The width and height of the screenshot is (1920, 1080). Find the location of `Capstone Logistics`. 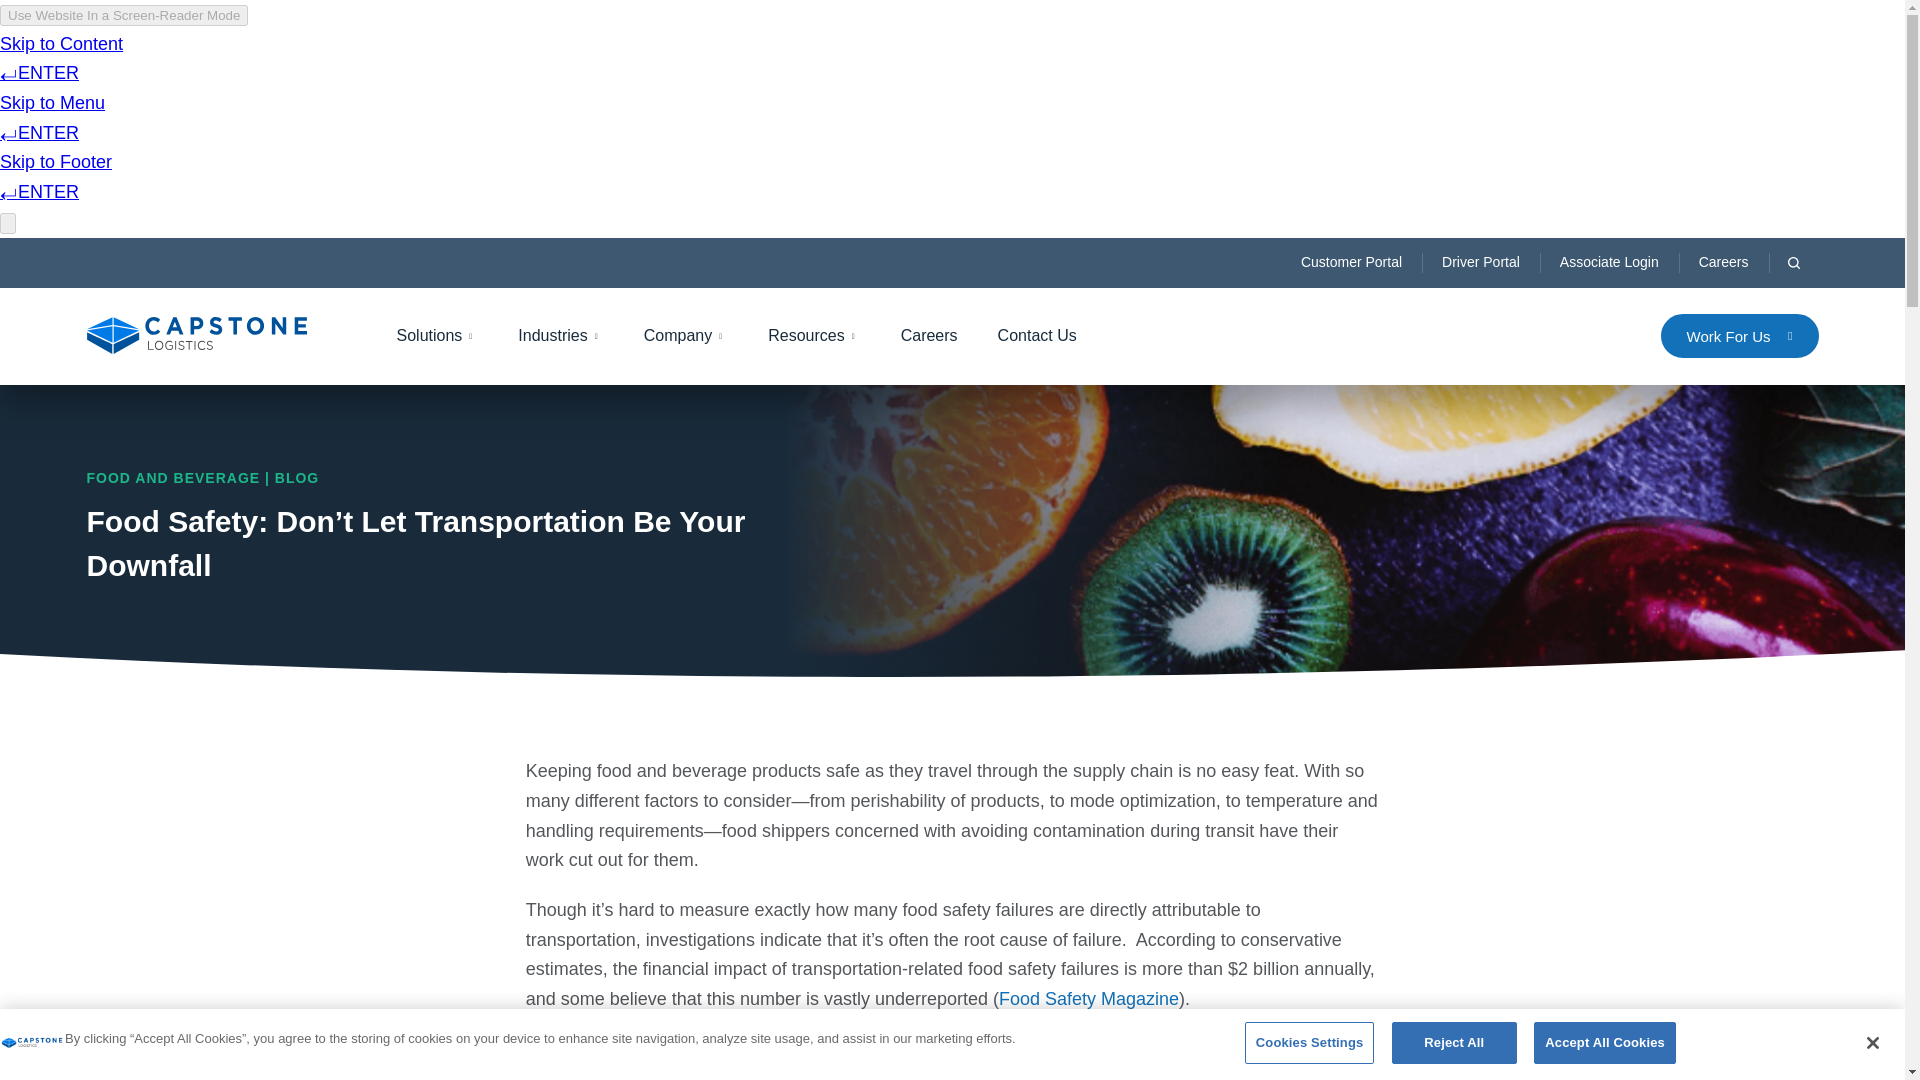

Capstone Logistics is located at coordinates (32, 1044).